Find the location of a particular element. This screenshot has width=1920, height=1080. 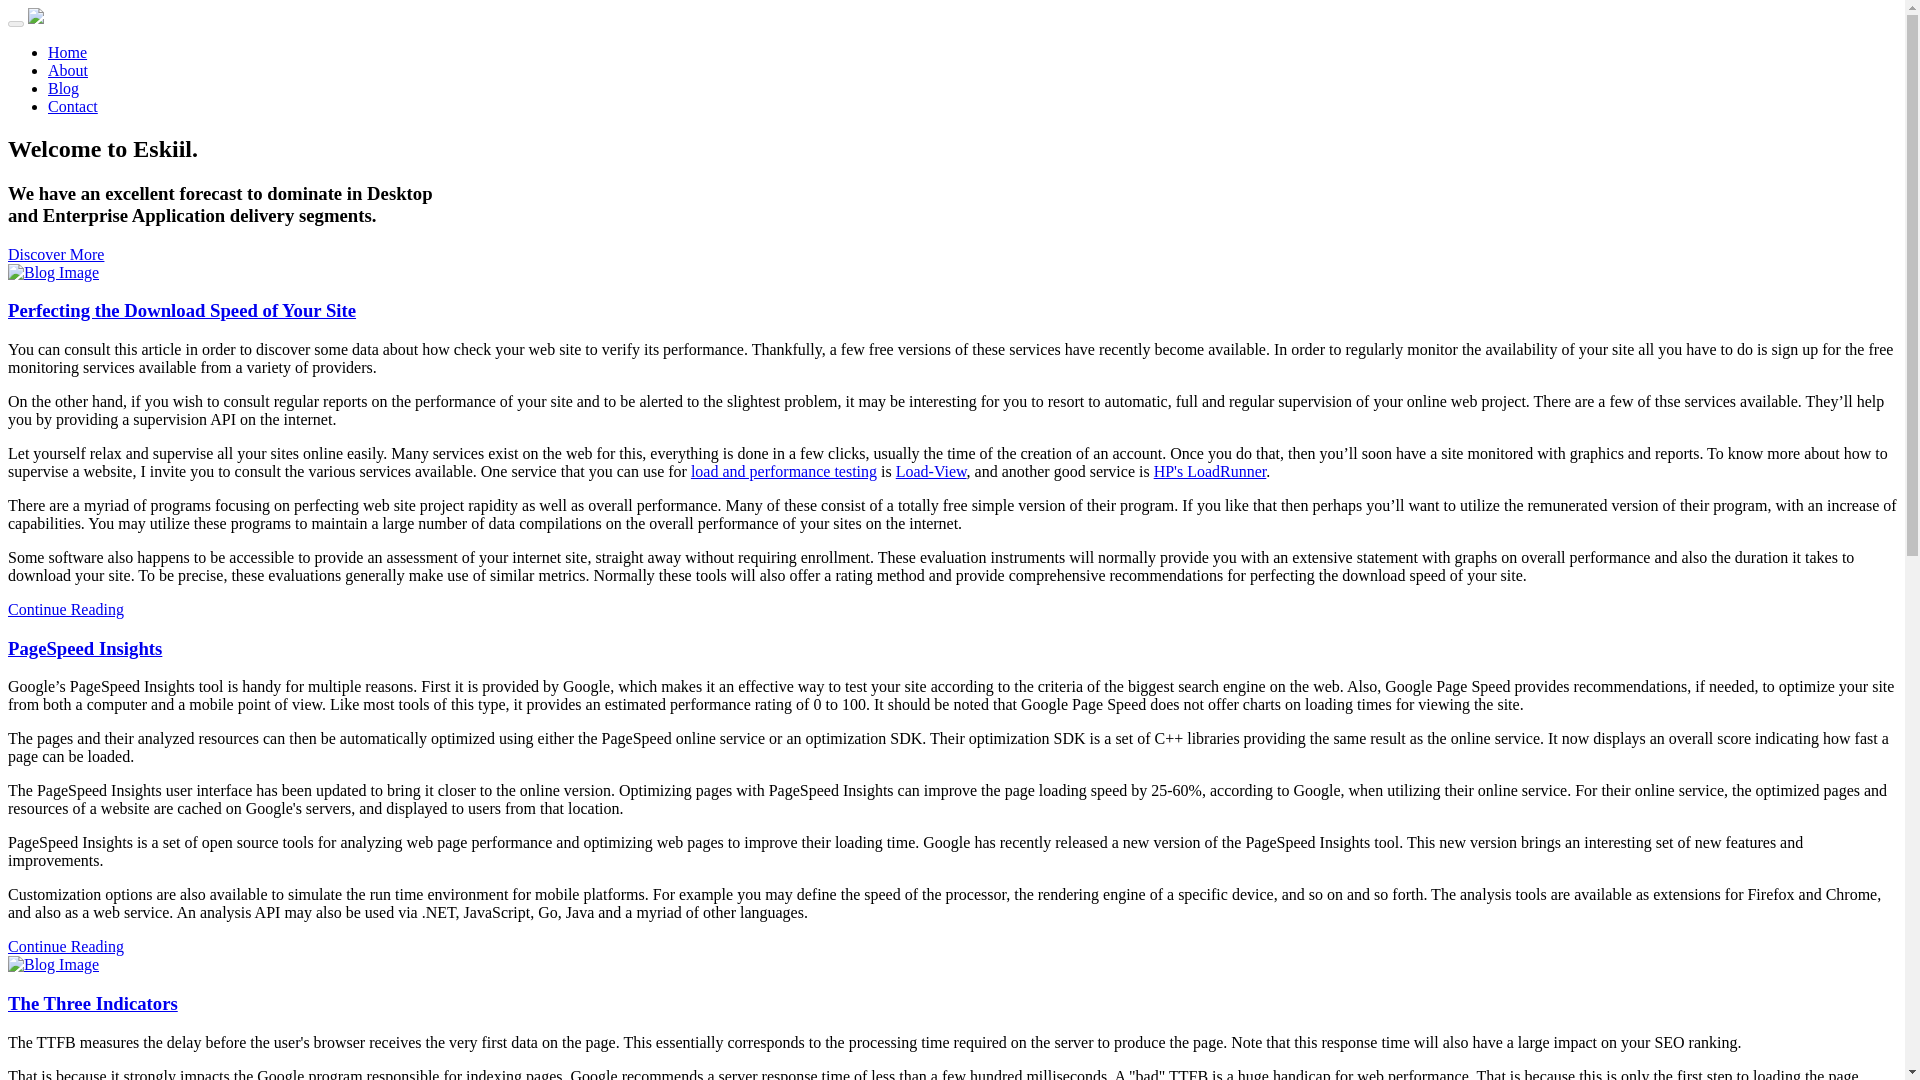

PageSpeed Insights is located at coordinates (84, 648).